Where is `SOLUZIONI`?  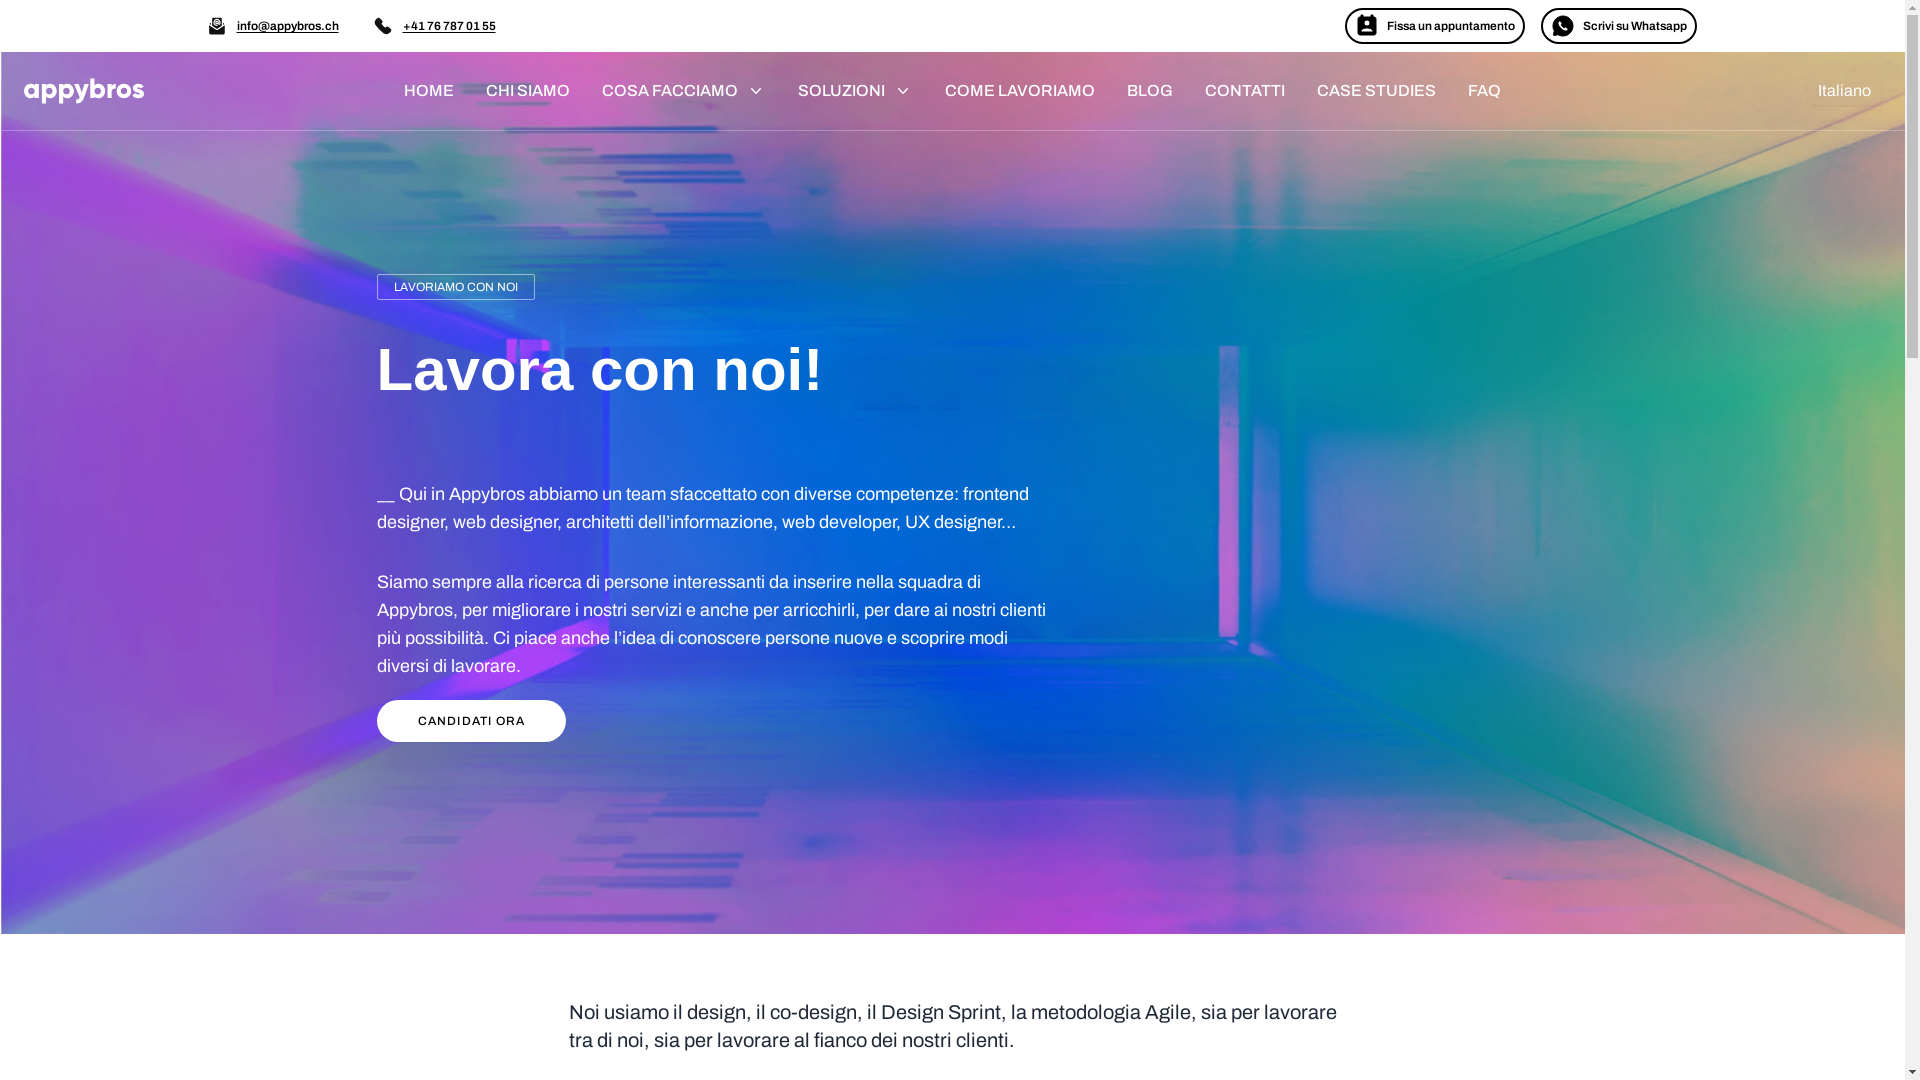
SOLUZIONI is located at coordinates (856, 91).